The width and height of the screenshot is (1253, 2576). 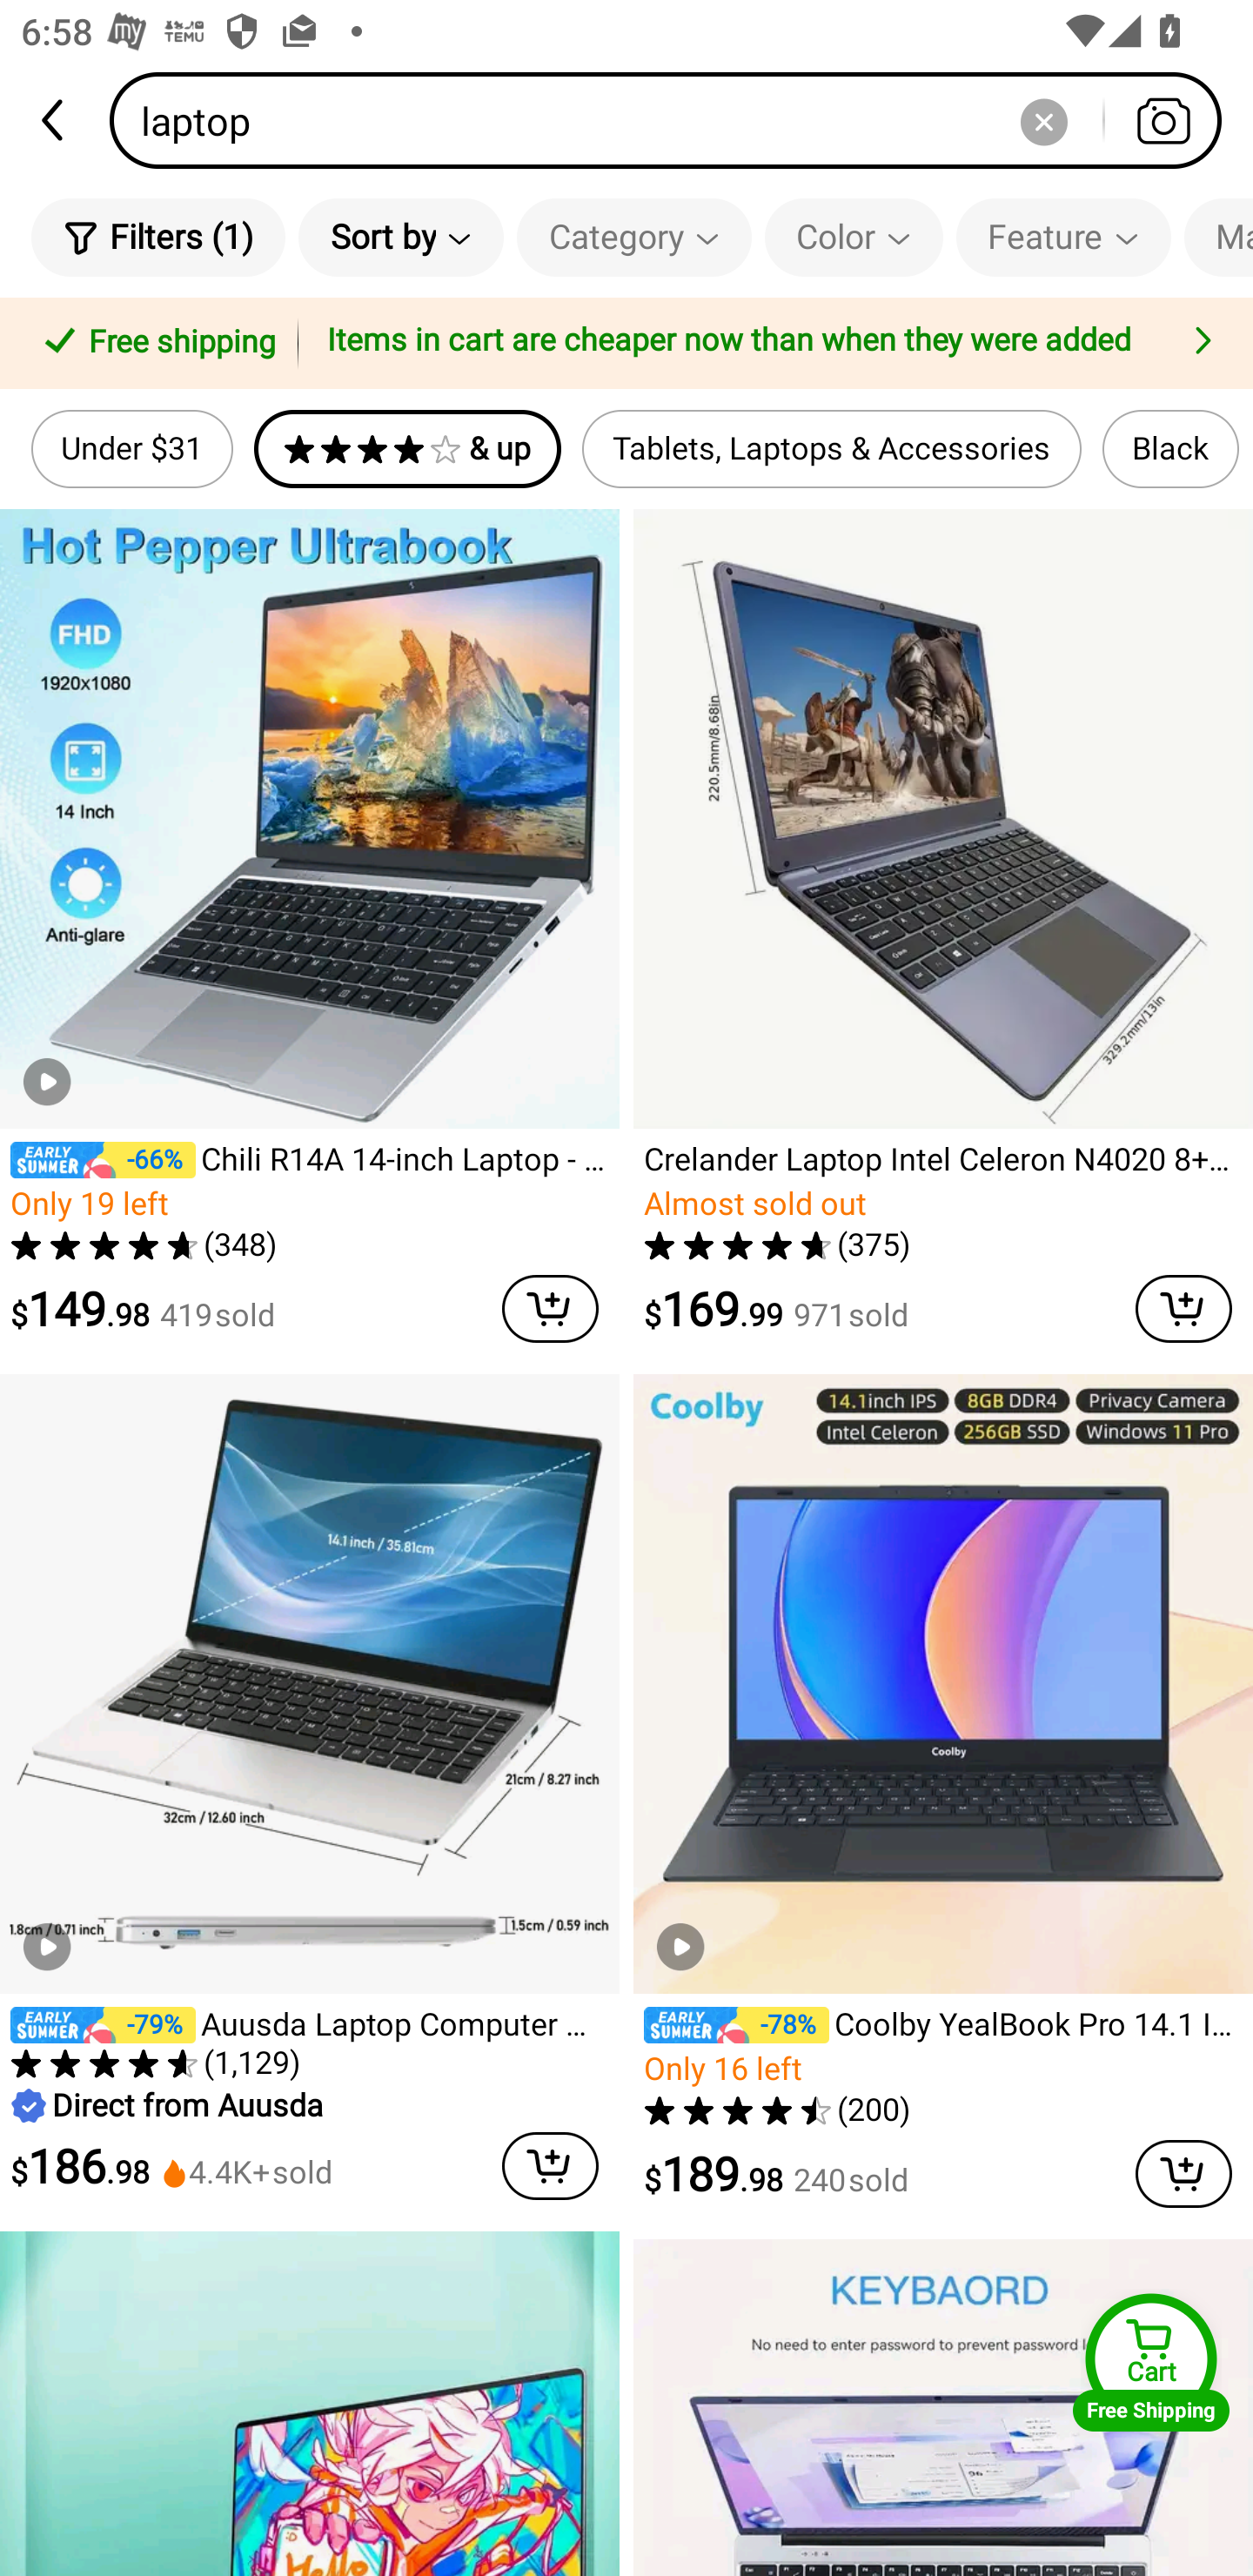 I want to click on & up, so click(x=407, y=449).